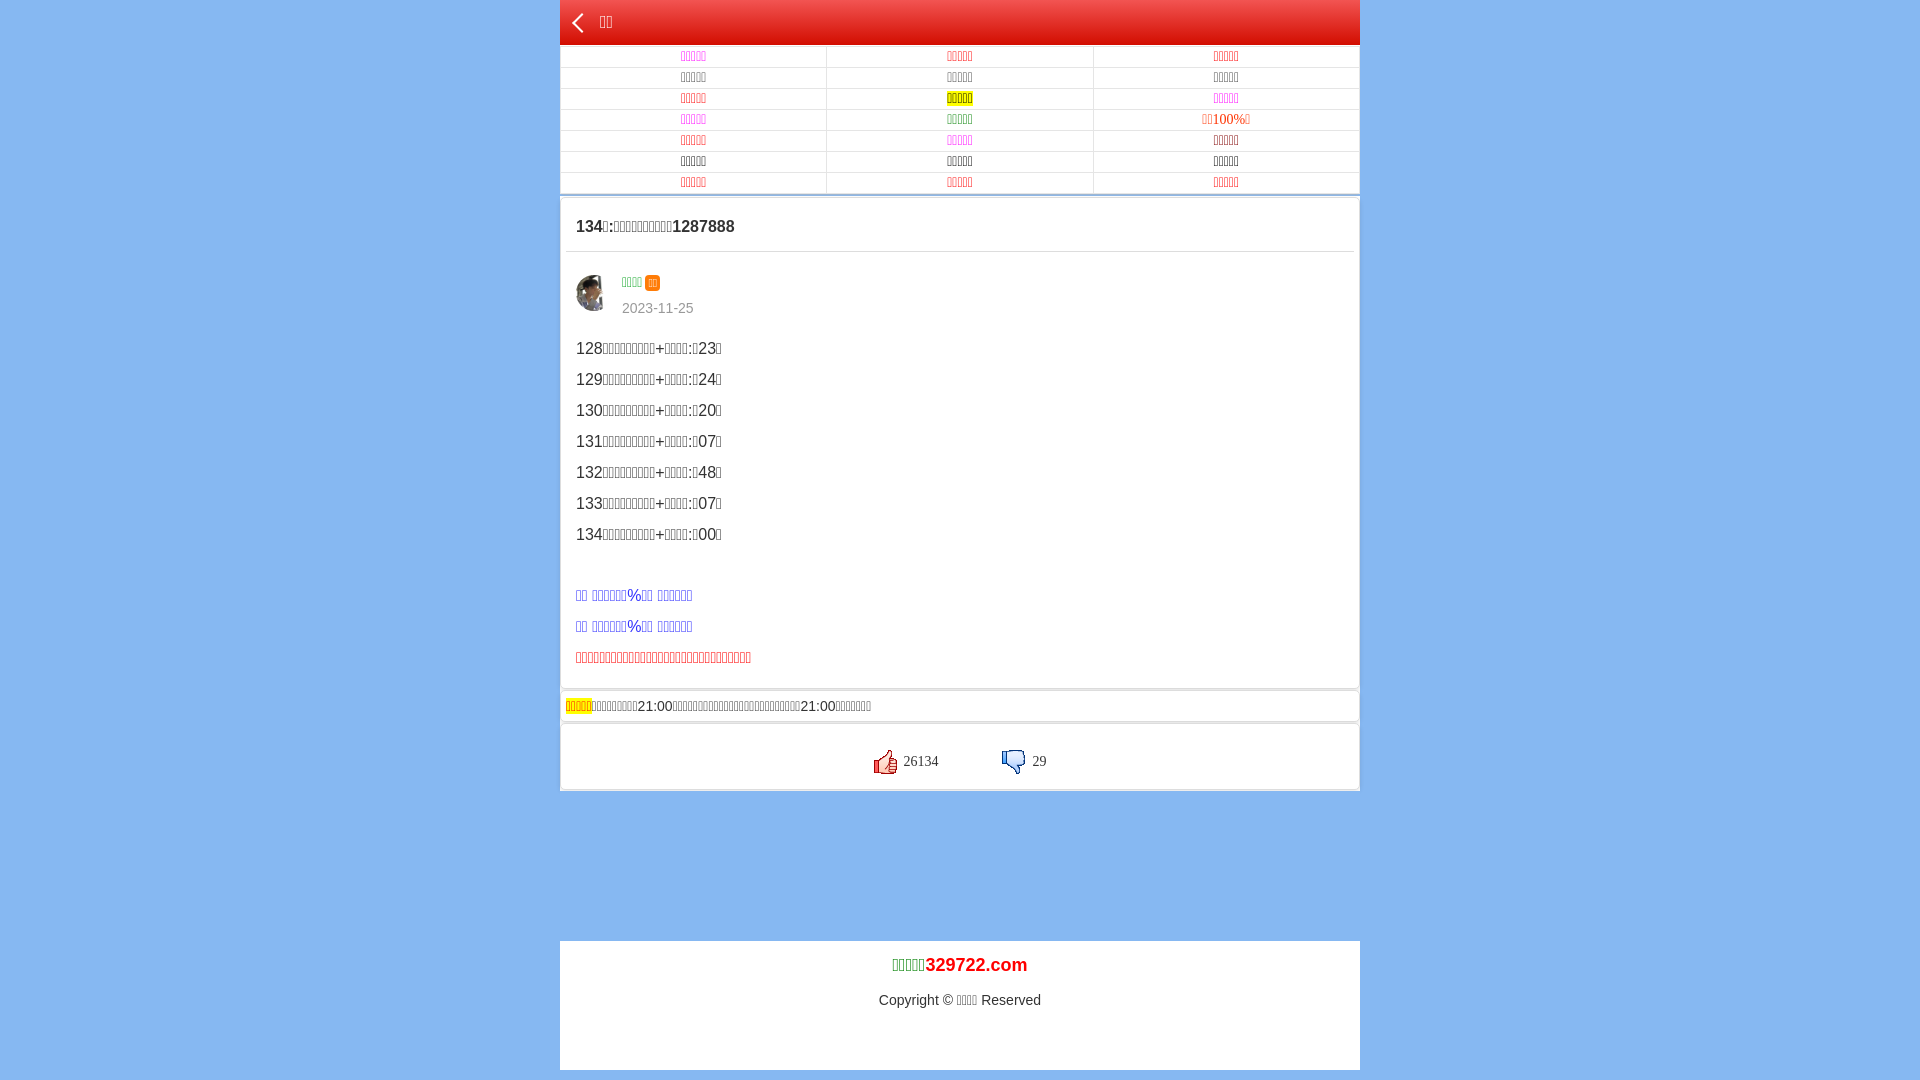  I want to click on 29, so click(1024, 762).